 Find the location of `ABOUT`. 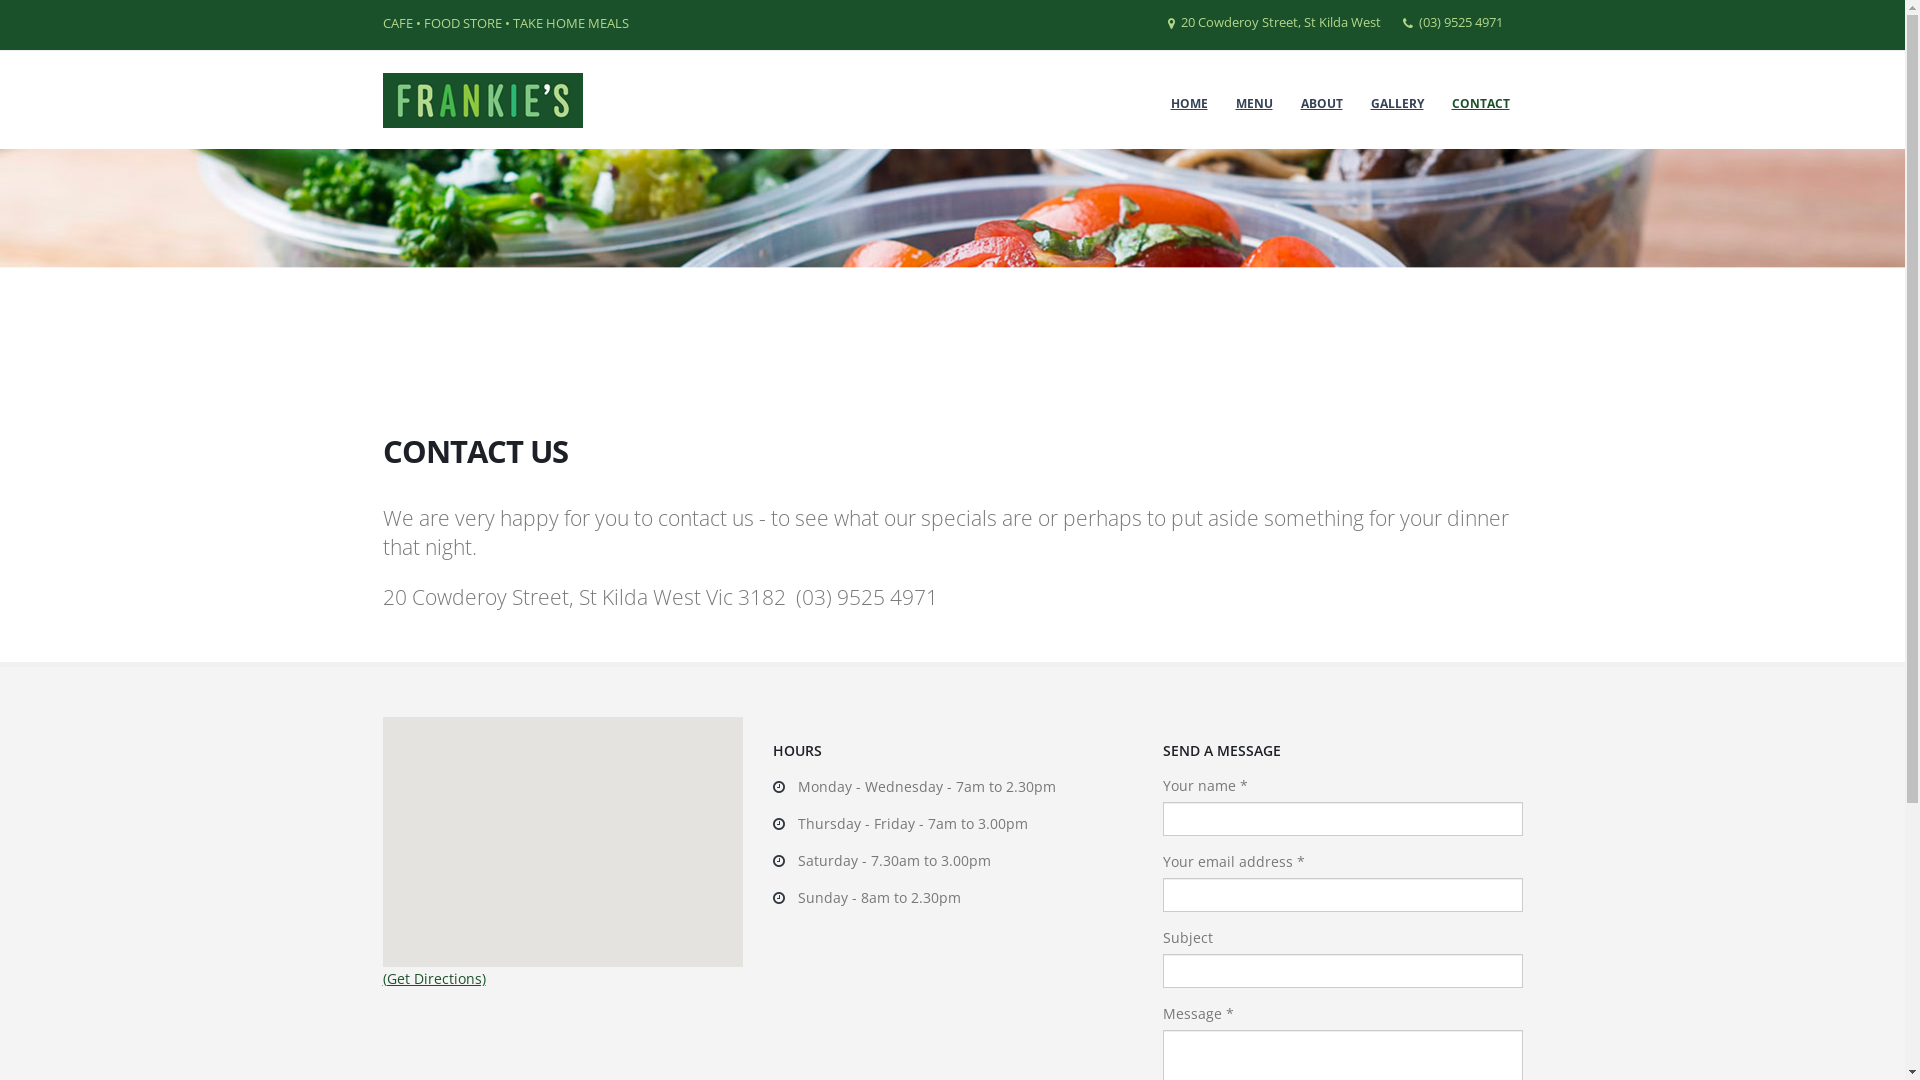

ABOUT is located at coordinates (1322, 104).